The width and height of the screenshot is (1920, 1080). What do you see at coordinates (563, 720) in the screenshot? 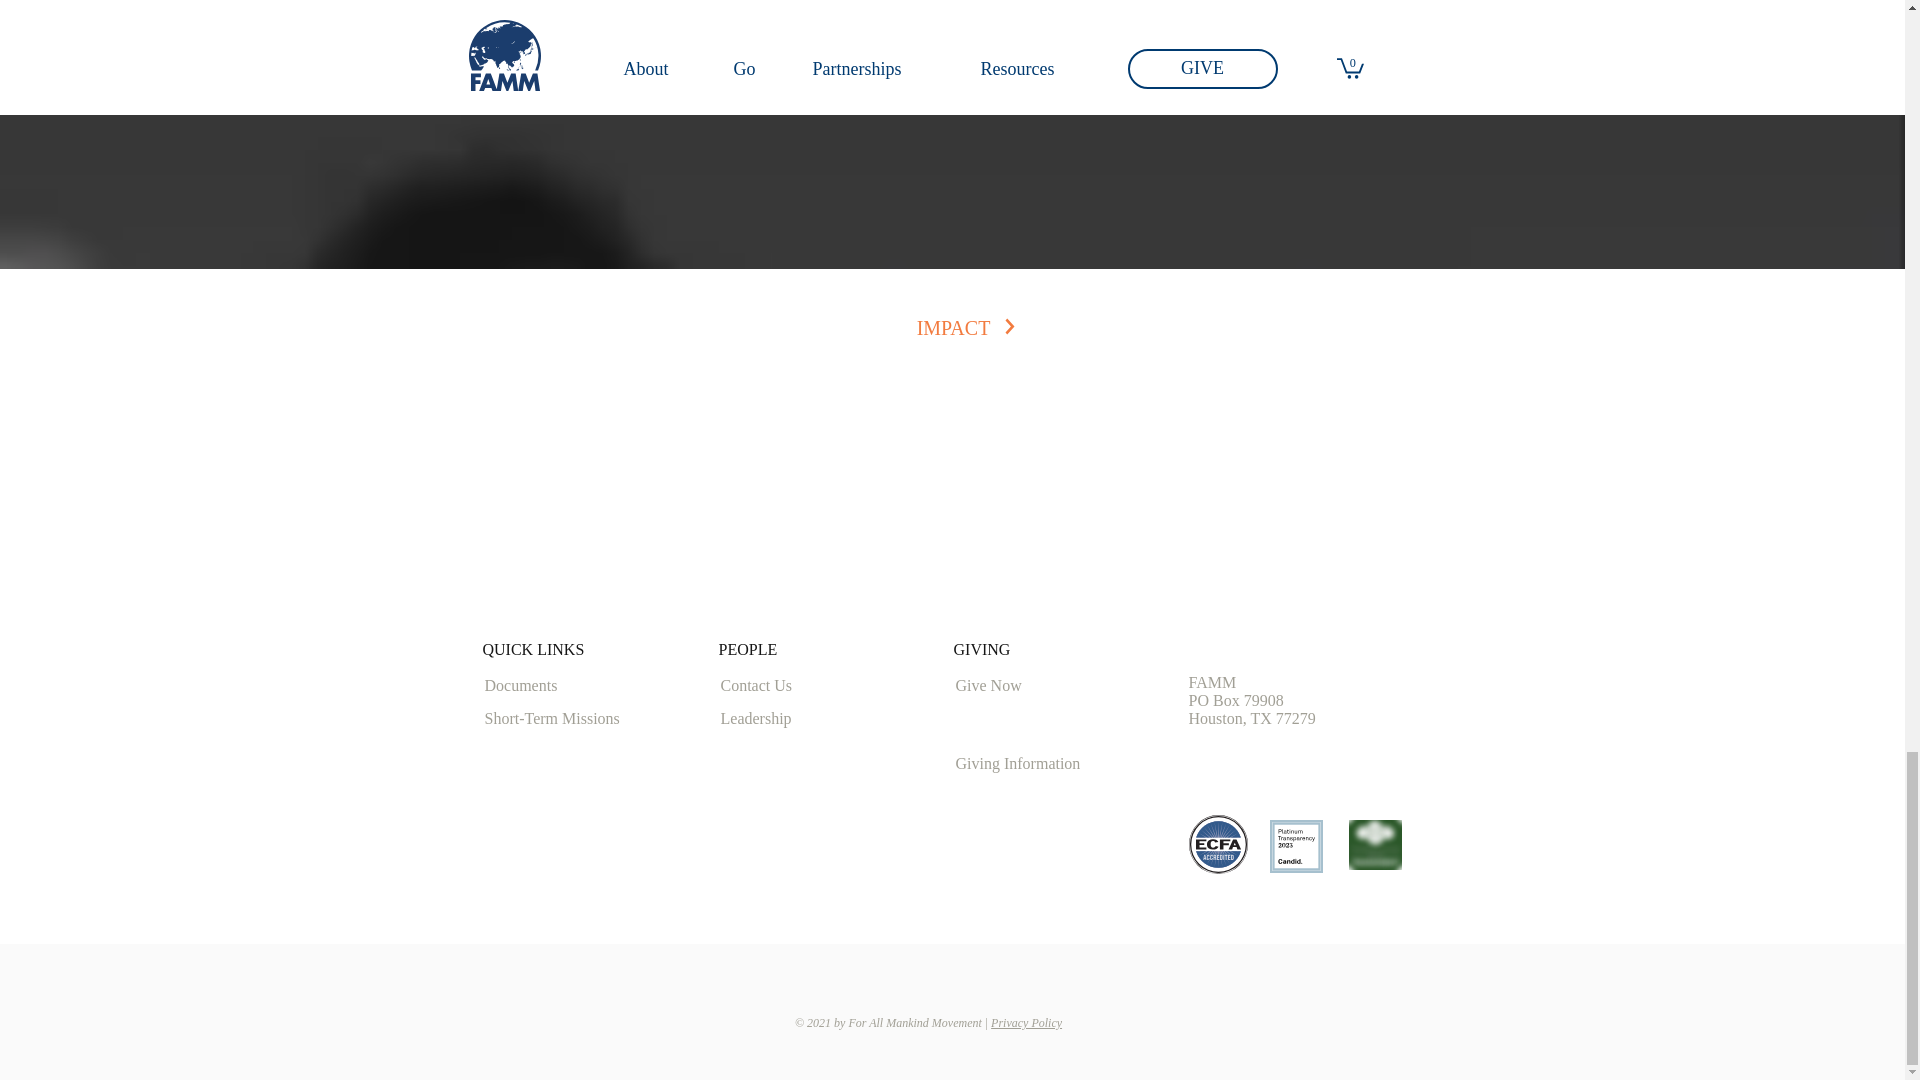
I see `Short-Term Missions` at bounding box center [563, 720].